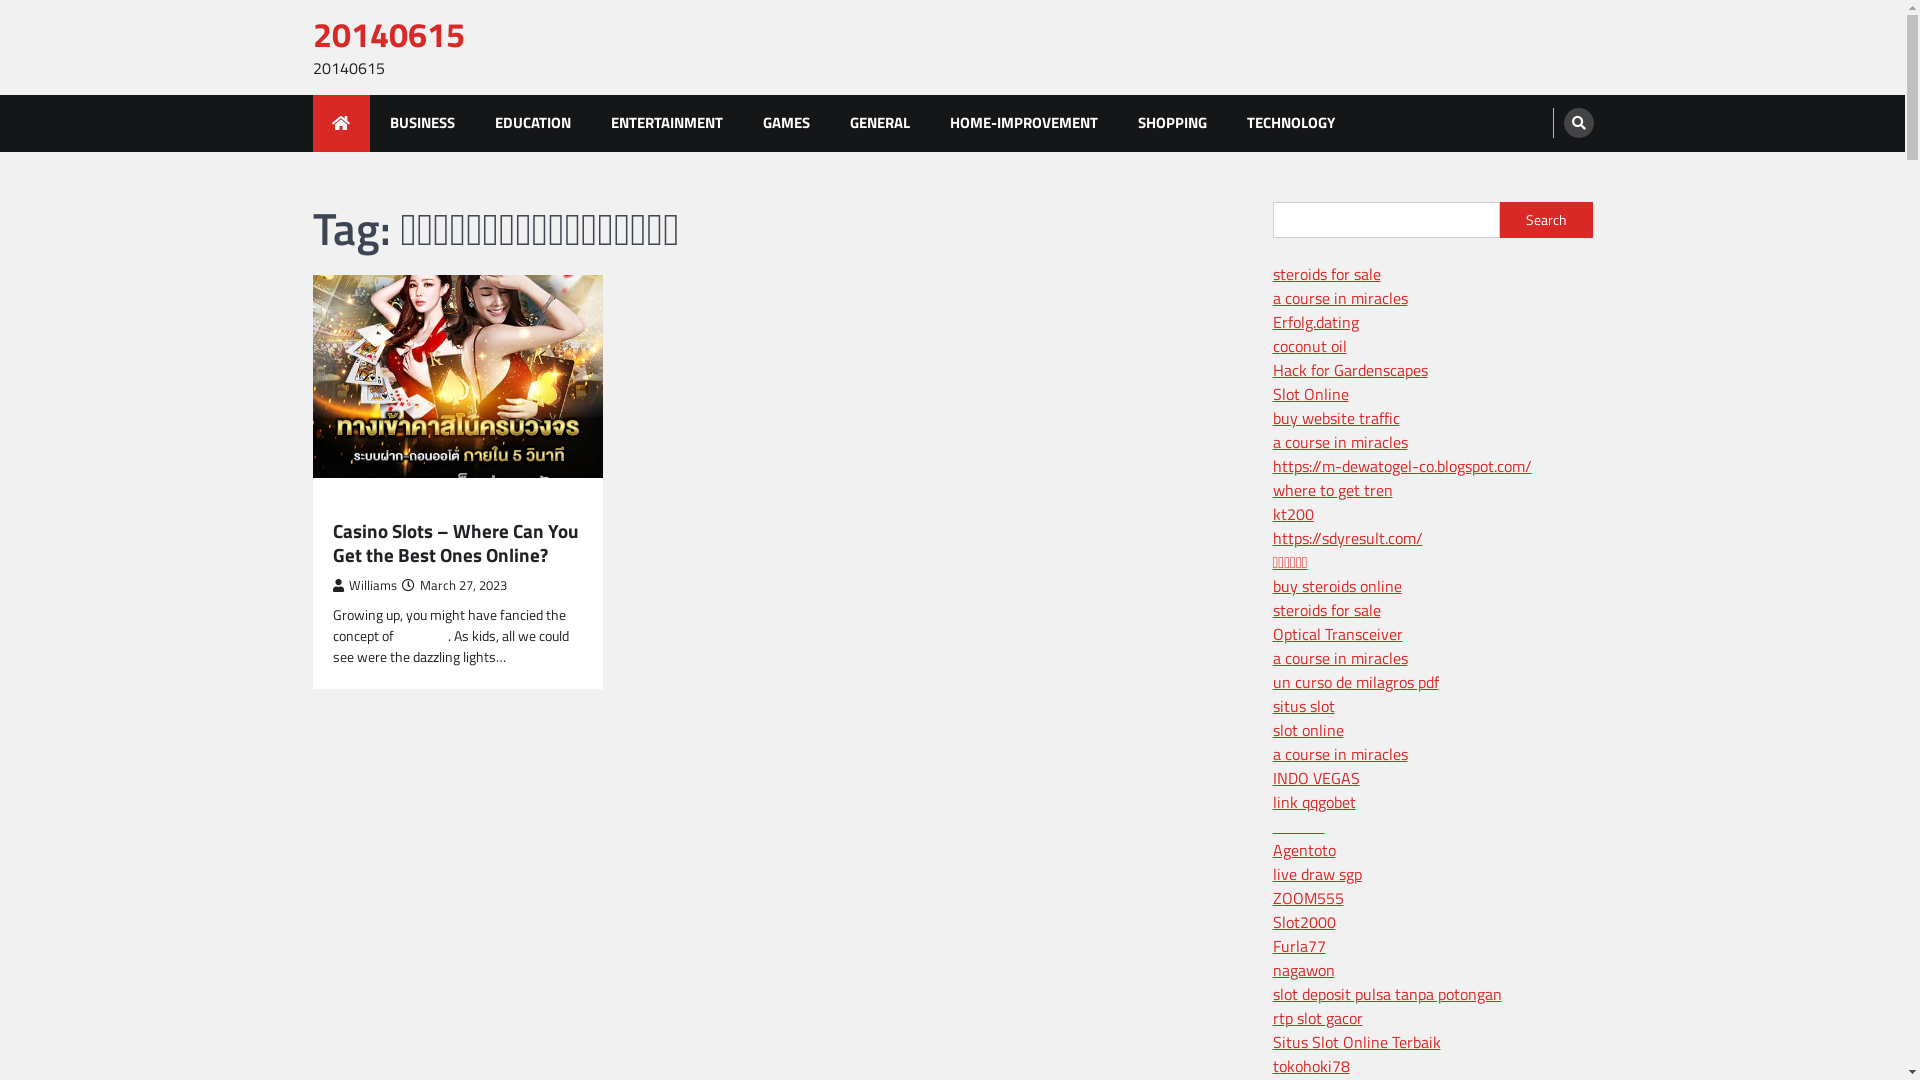 The image size is (1920, 1080). What do you see at coordinates (1347, 538) in the screenshot?
I see `https://sdyresult.com/` at bounding box center [1347, 538].